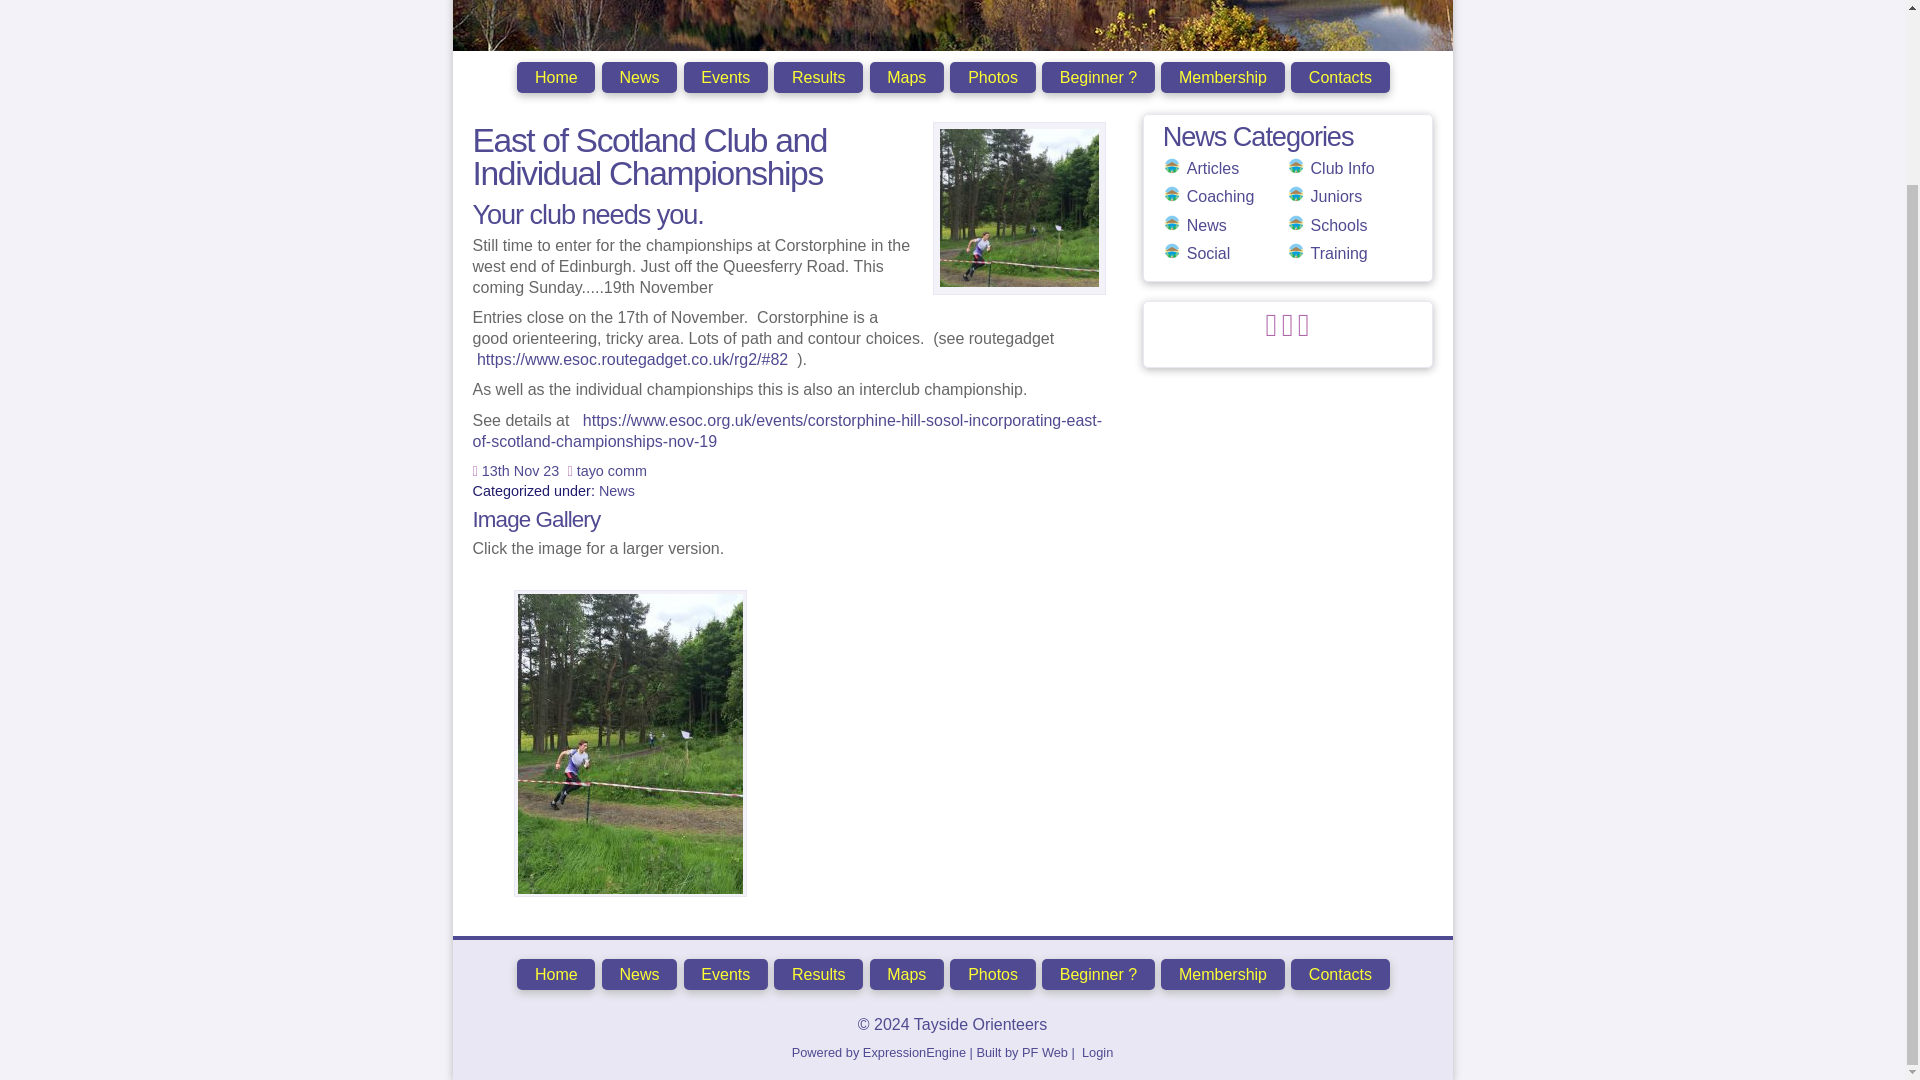 The width and height of the screenshot is (1920, 1080). What do you see at coordinates (818, 974) in the screenshot?
I see `Results` at bounding box center [818, 974].